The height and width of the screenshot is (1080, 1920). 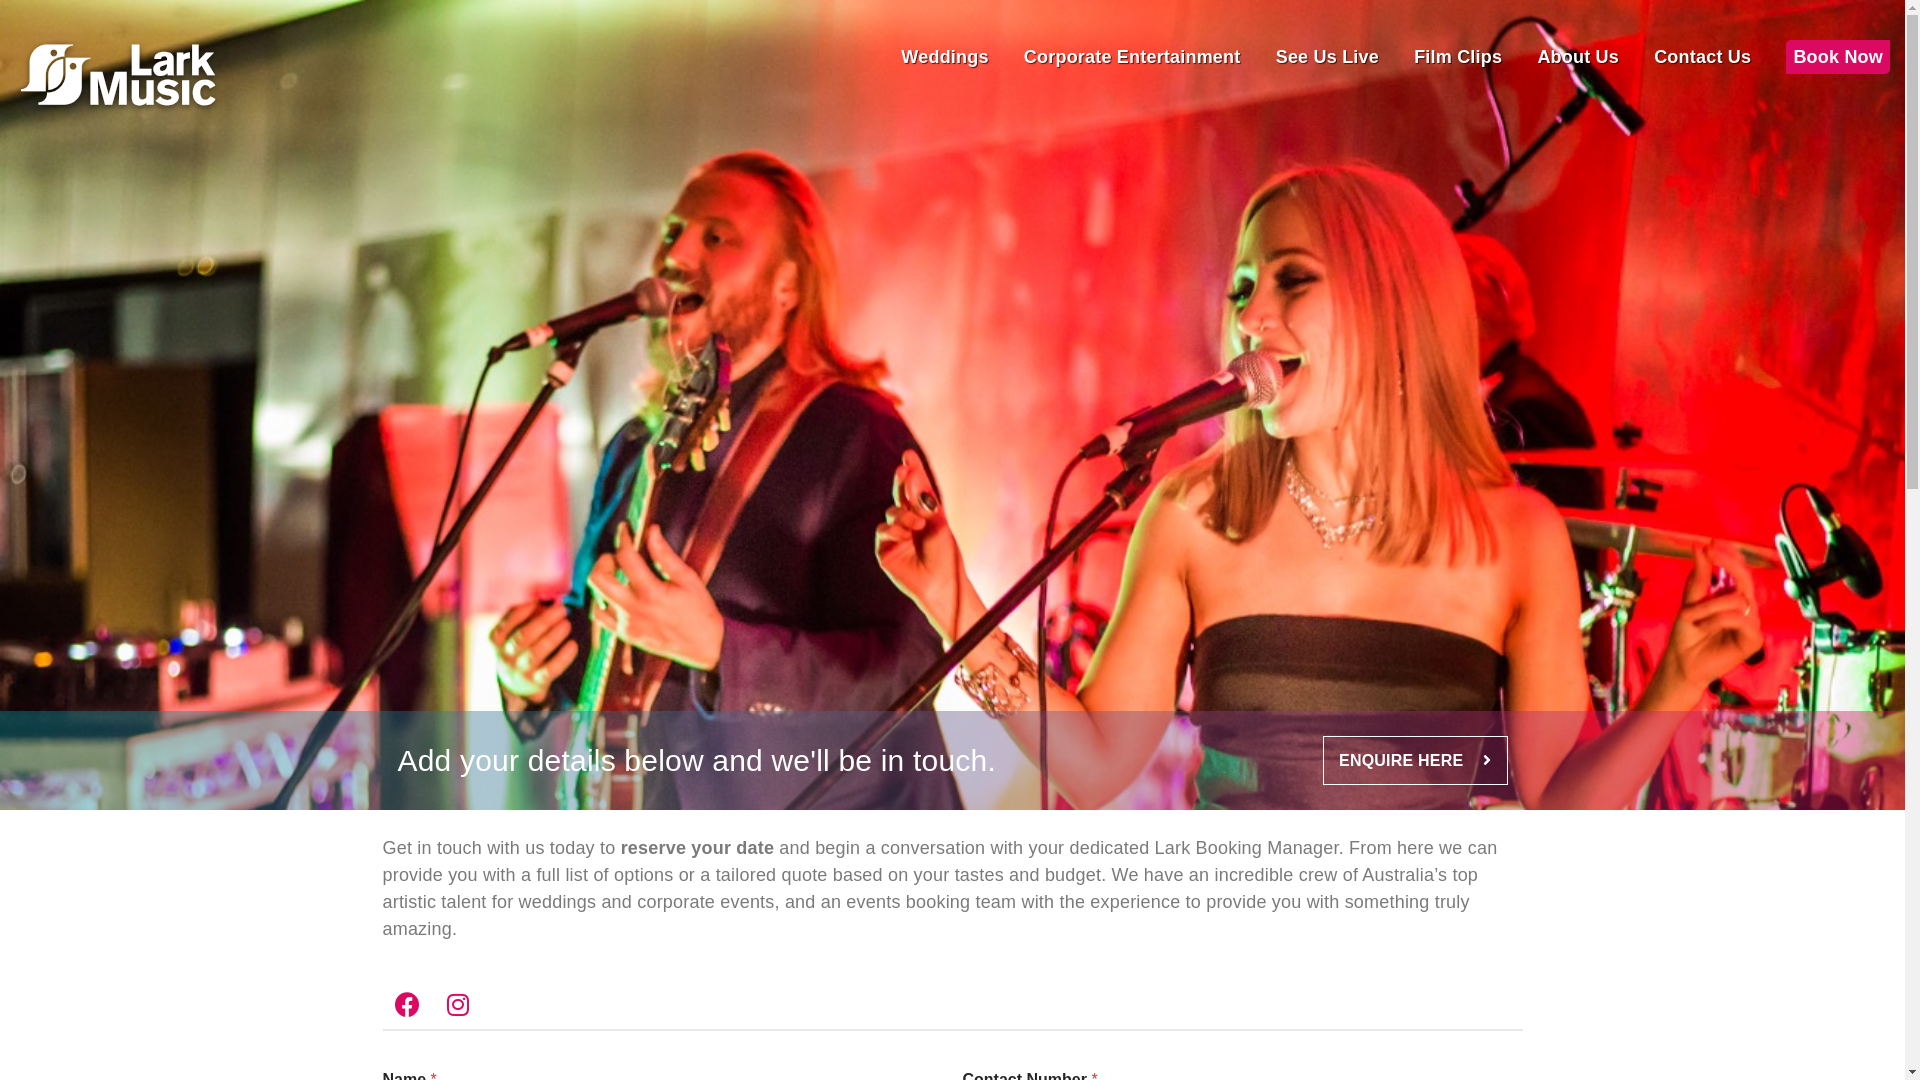 I want to click on Lark Music, so click(x=118, y=78).